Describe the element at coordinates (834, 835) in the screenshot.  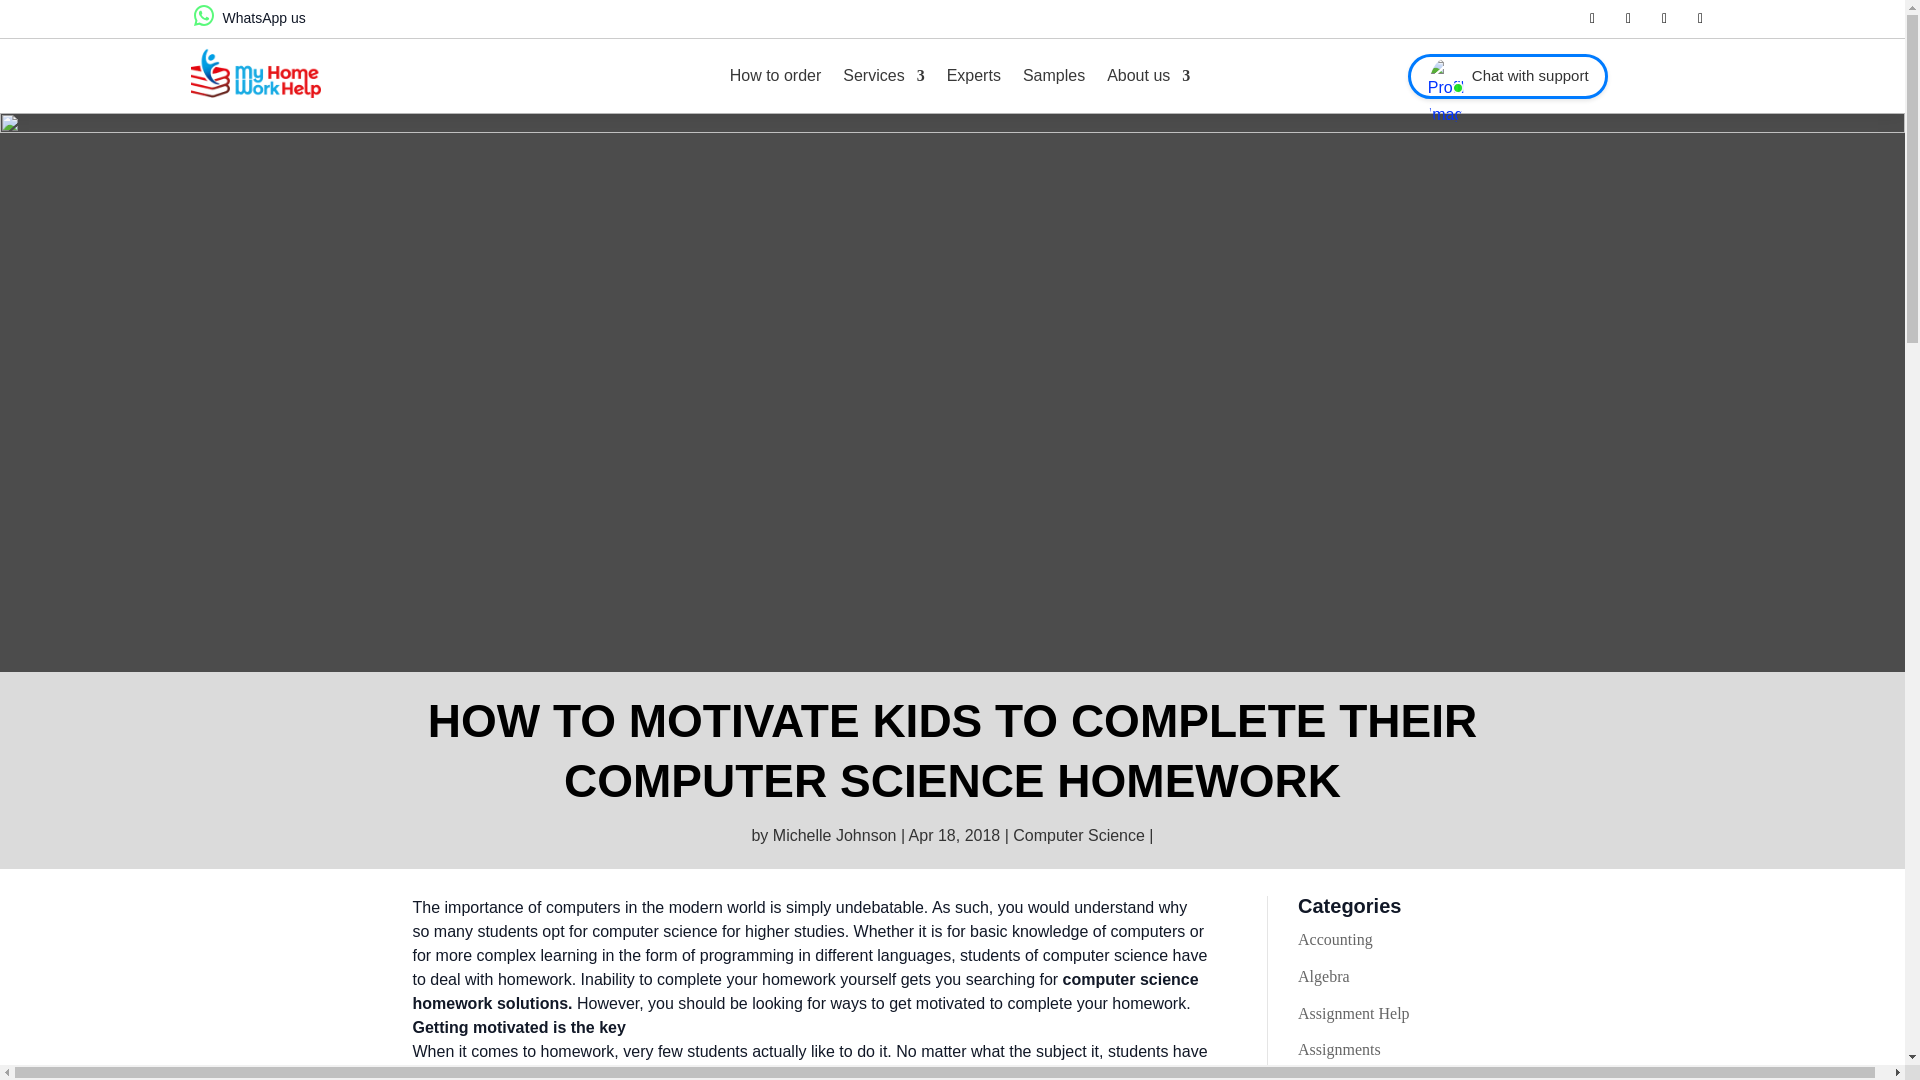
I see `Posts by Michelle Johnson` at that location.